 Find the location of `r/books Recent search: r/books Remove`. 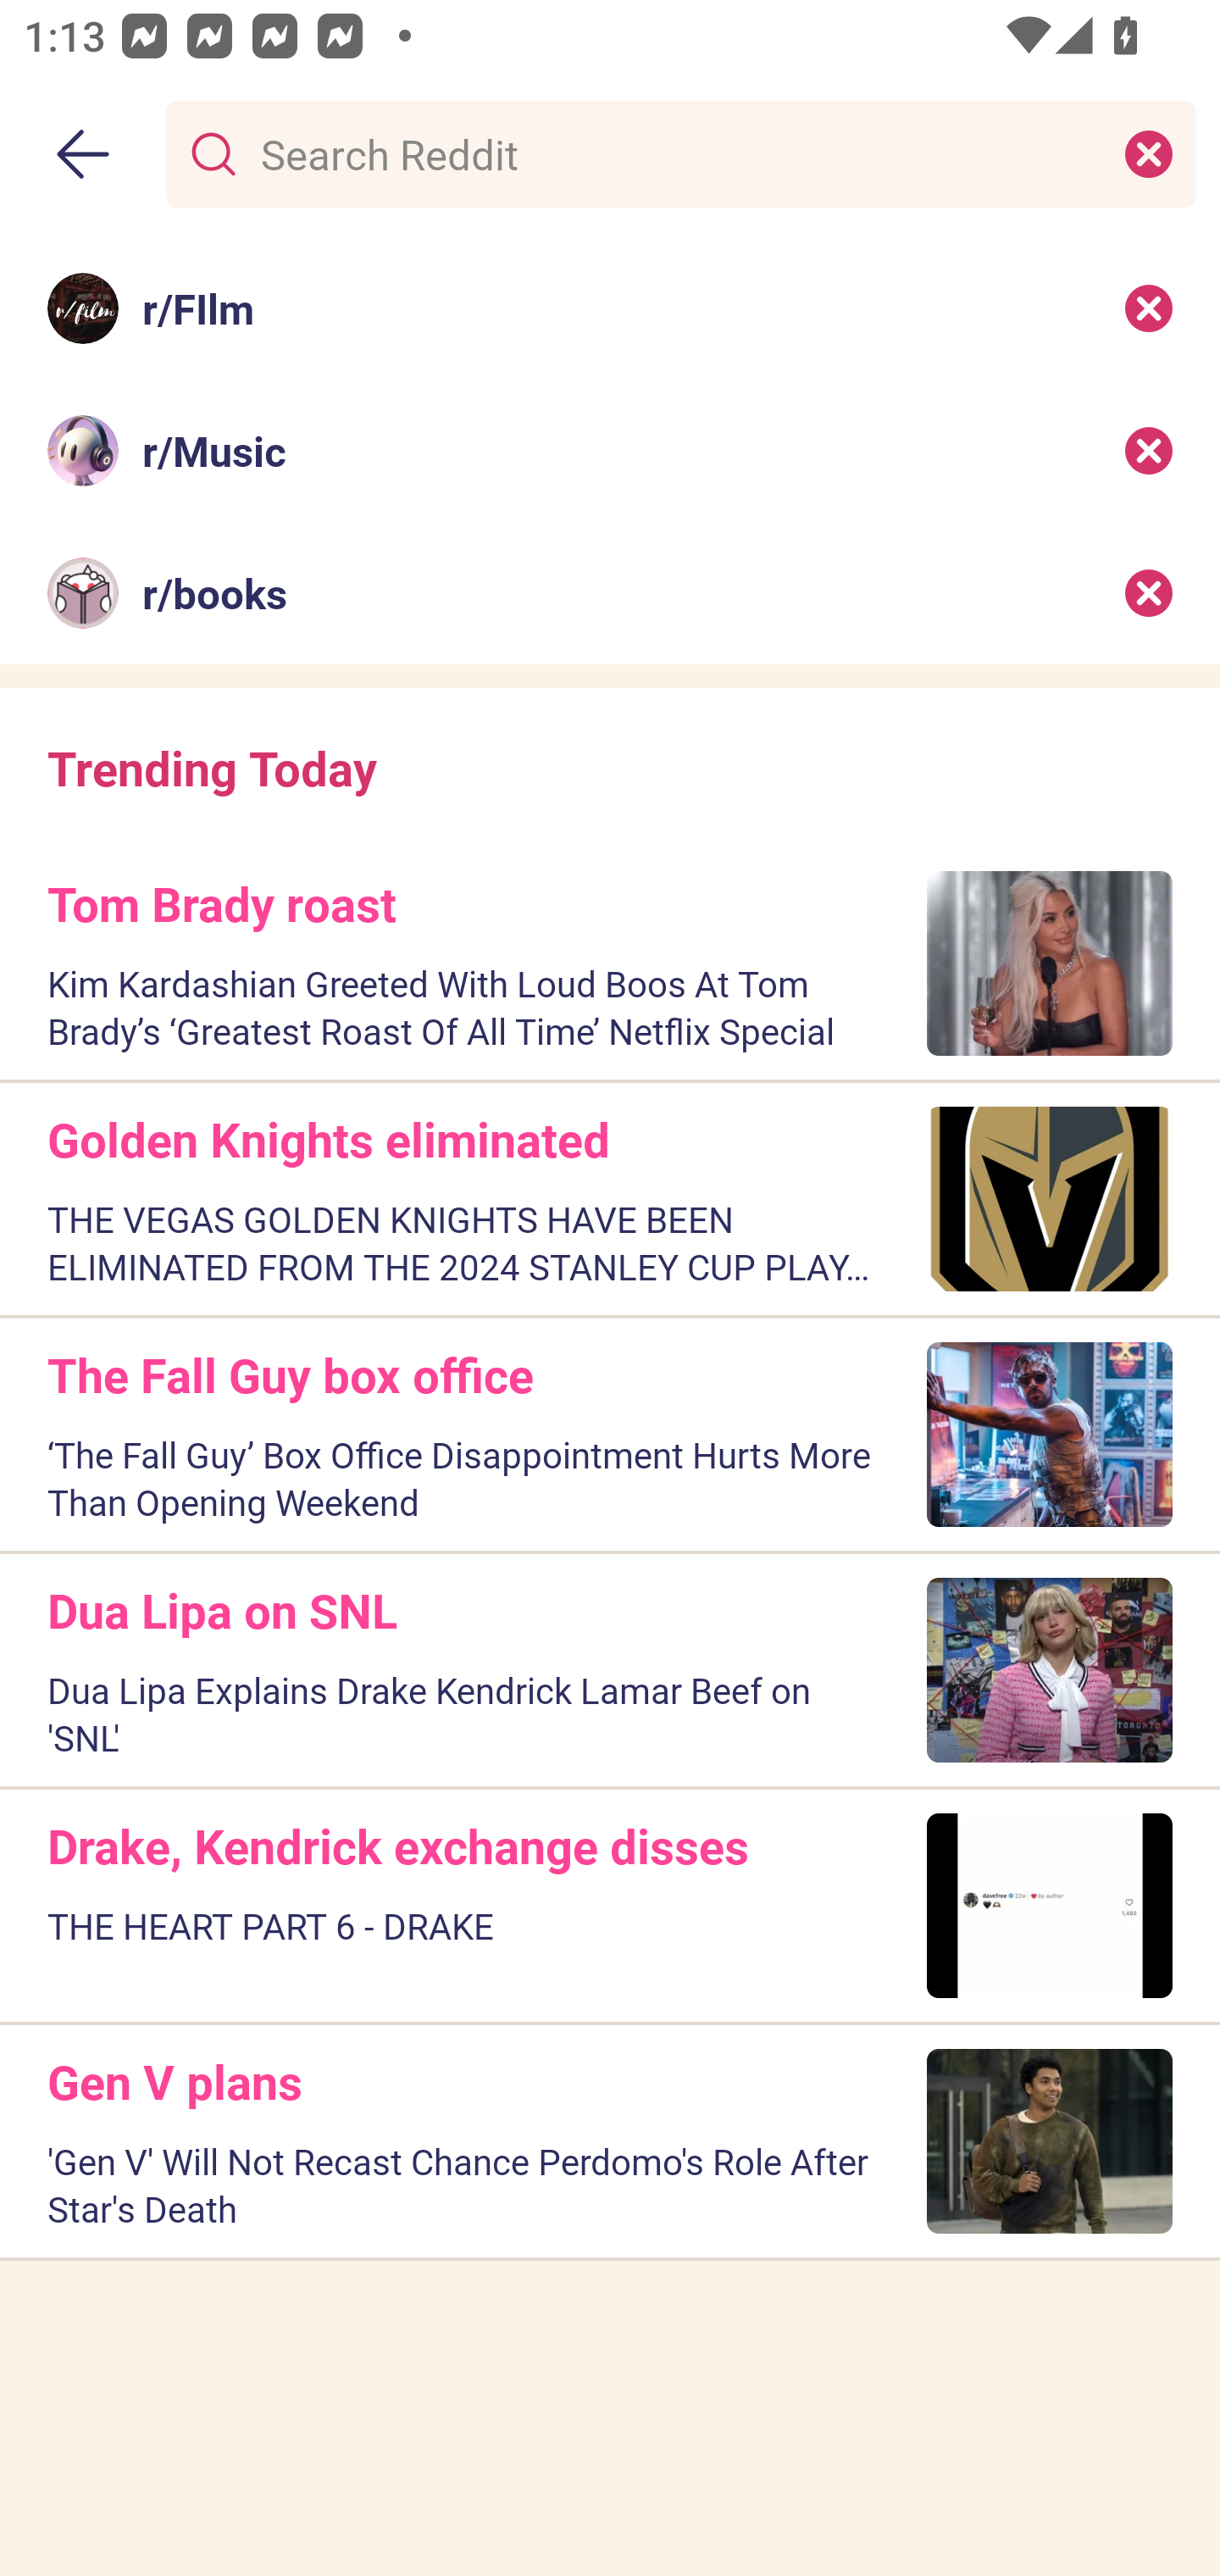

r/books Recent search: r/books Remove is located at coordinates (610, 593).